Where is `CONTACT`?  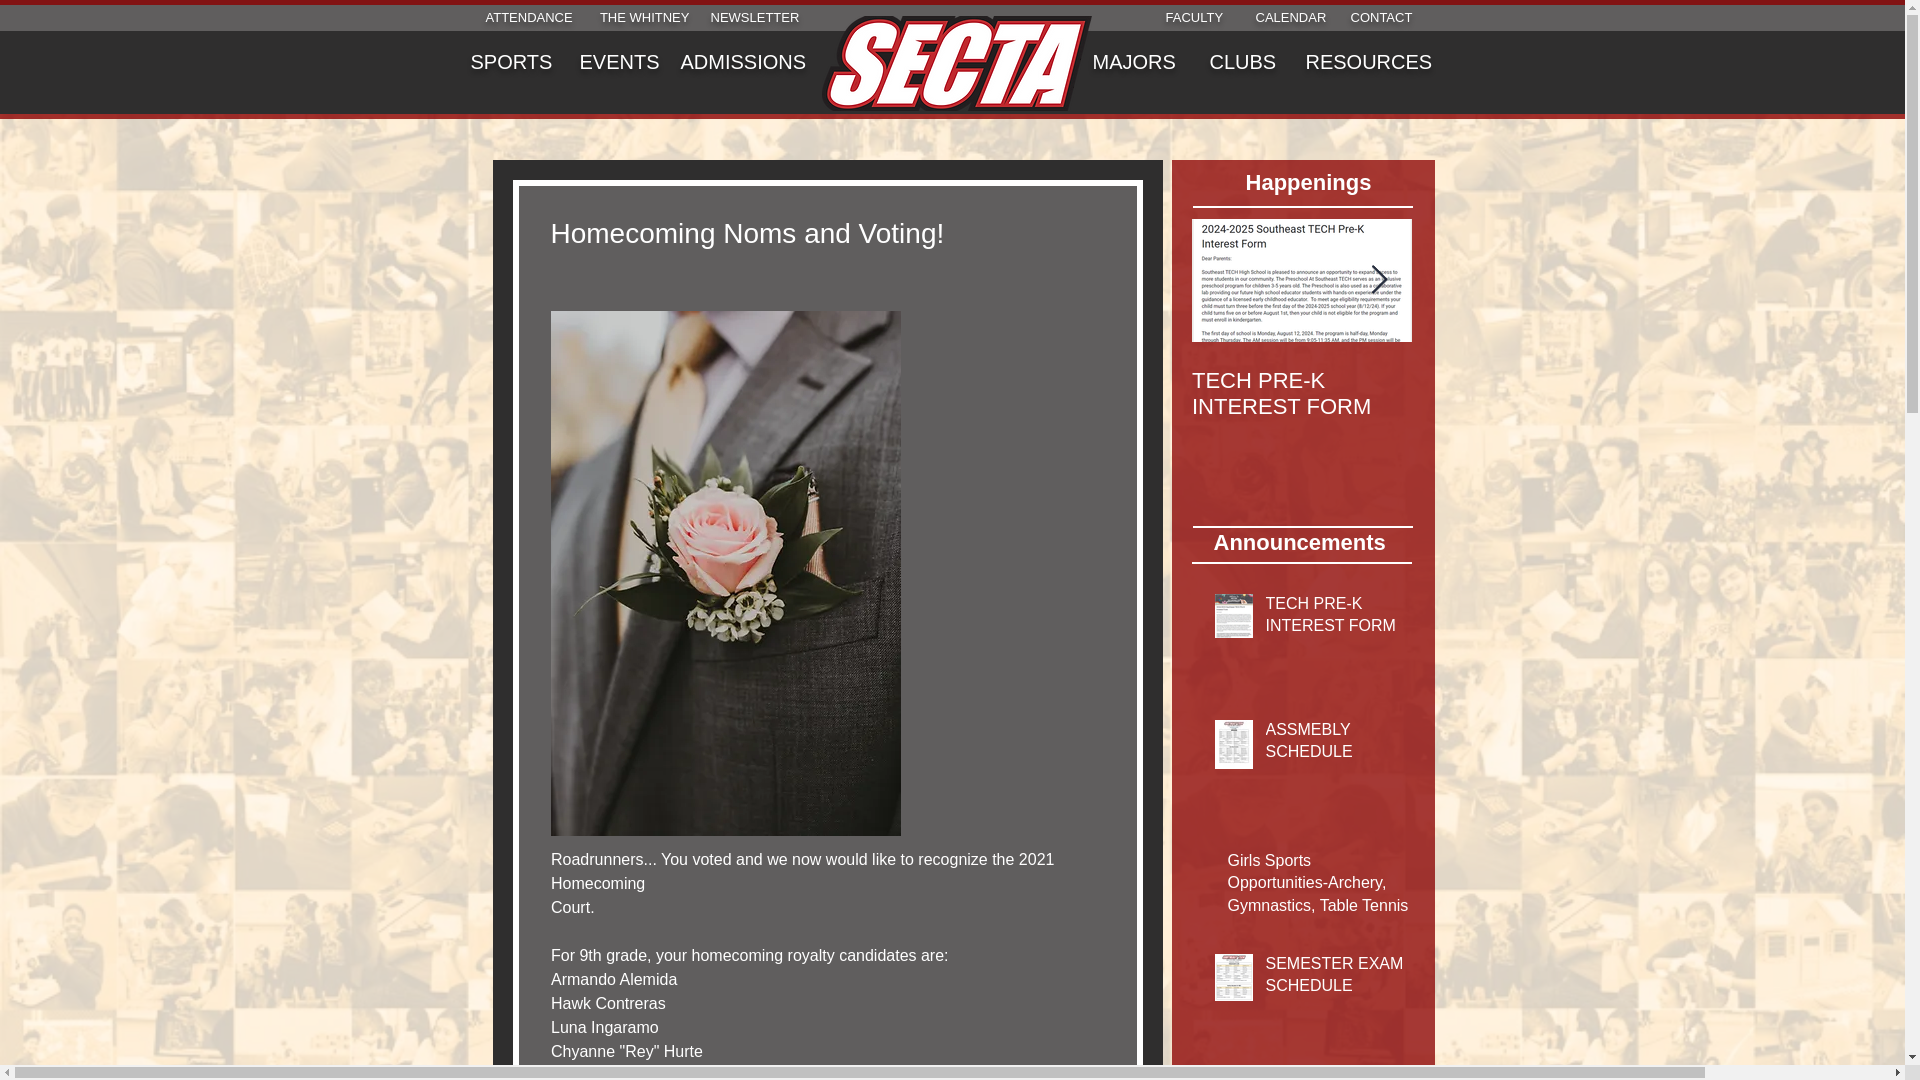 CONTACT is located at coordinates (1380, 16).